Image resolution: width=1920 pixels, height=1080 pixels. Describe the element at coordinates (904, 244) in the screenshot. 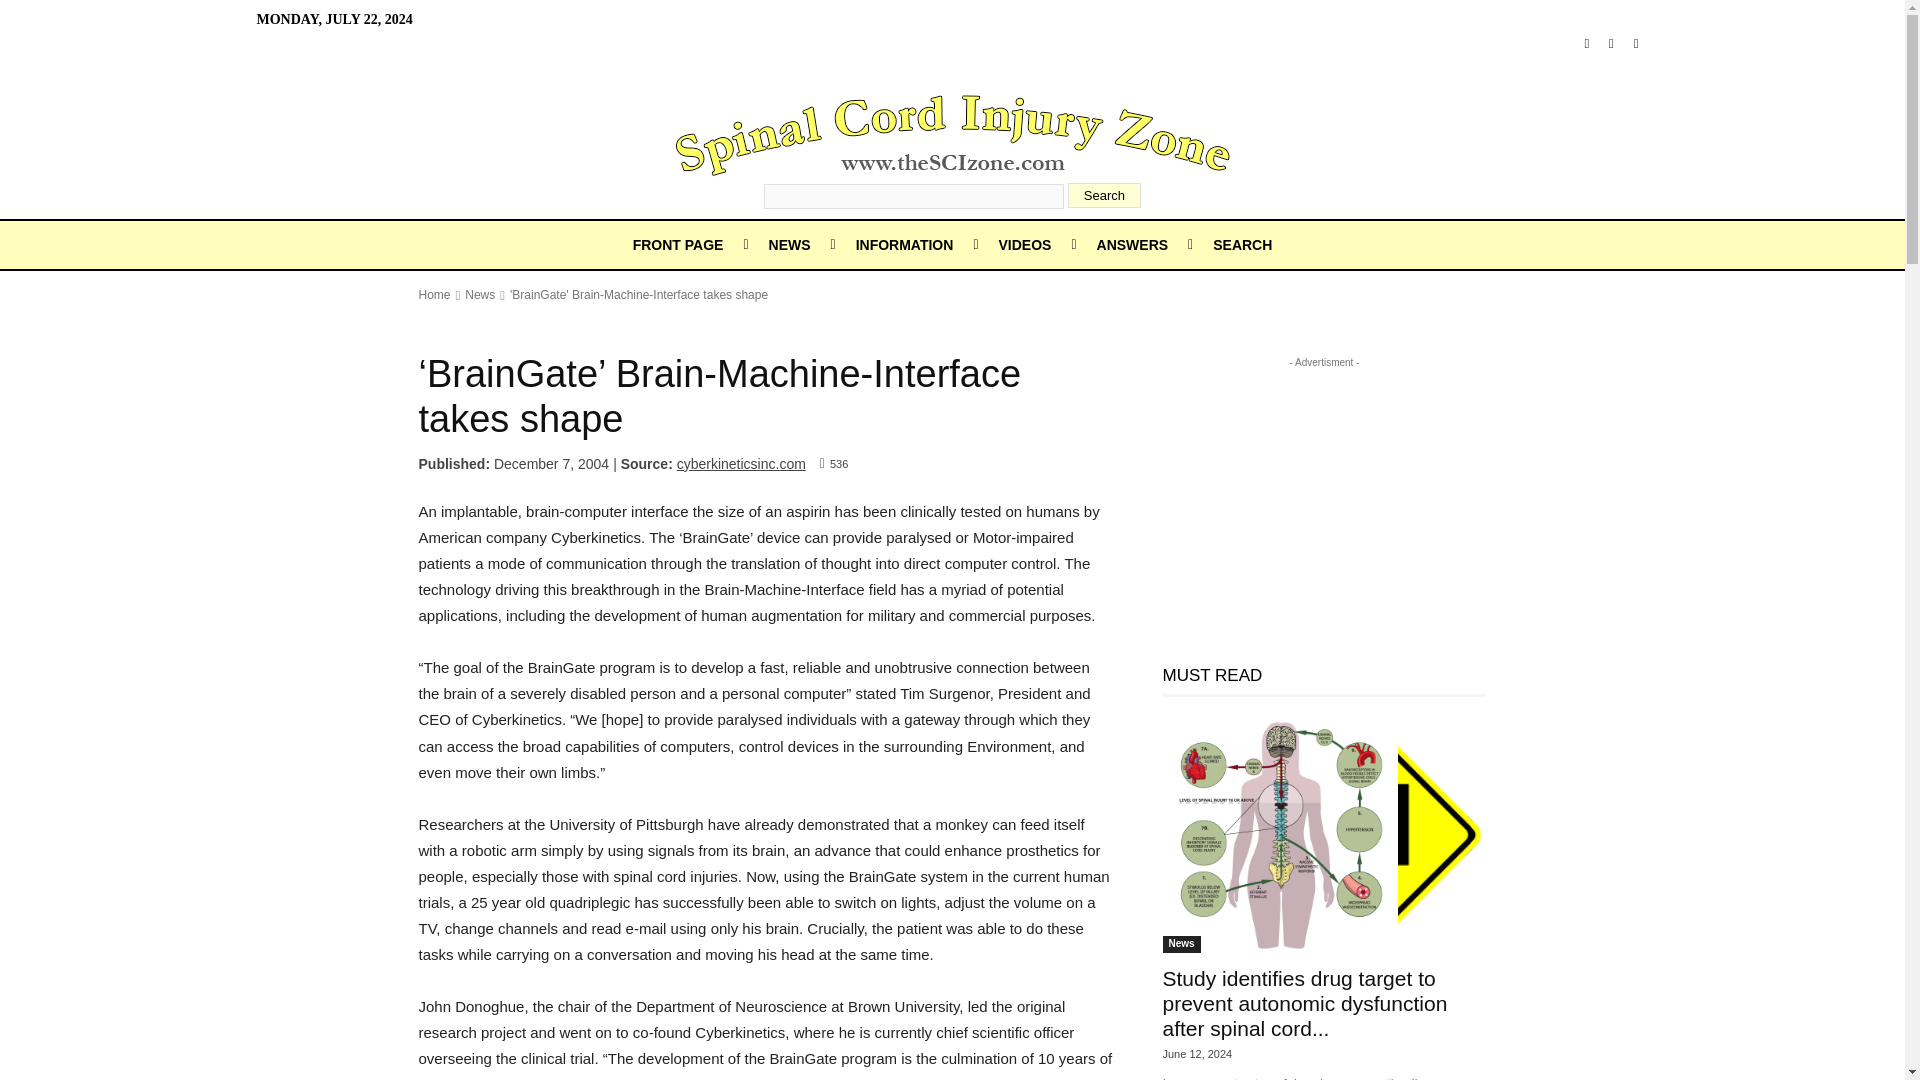

I see `INFORMATION` at that location.